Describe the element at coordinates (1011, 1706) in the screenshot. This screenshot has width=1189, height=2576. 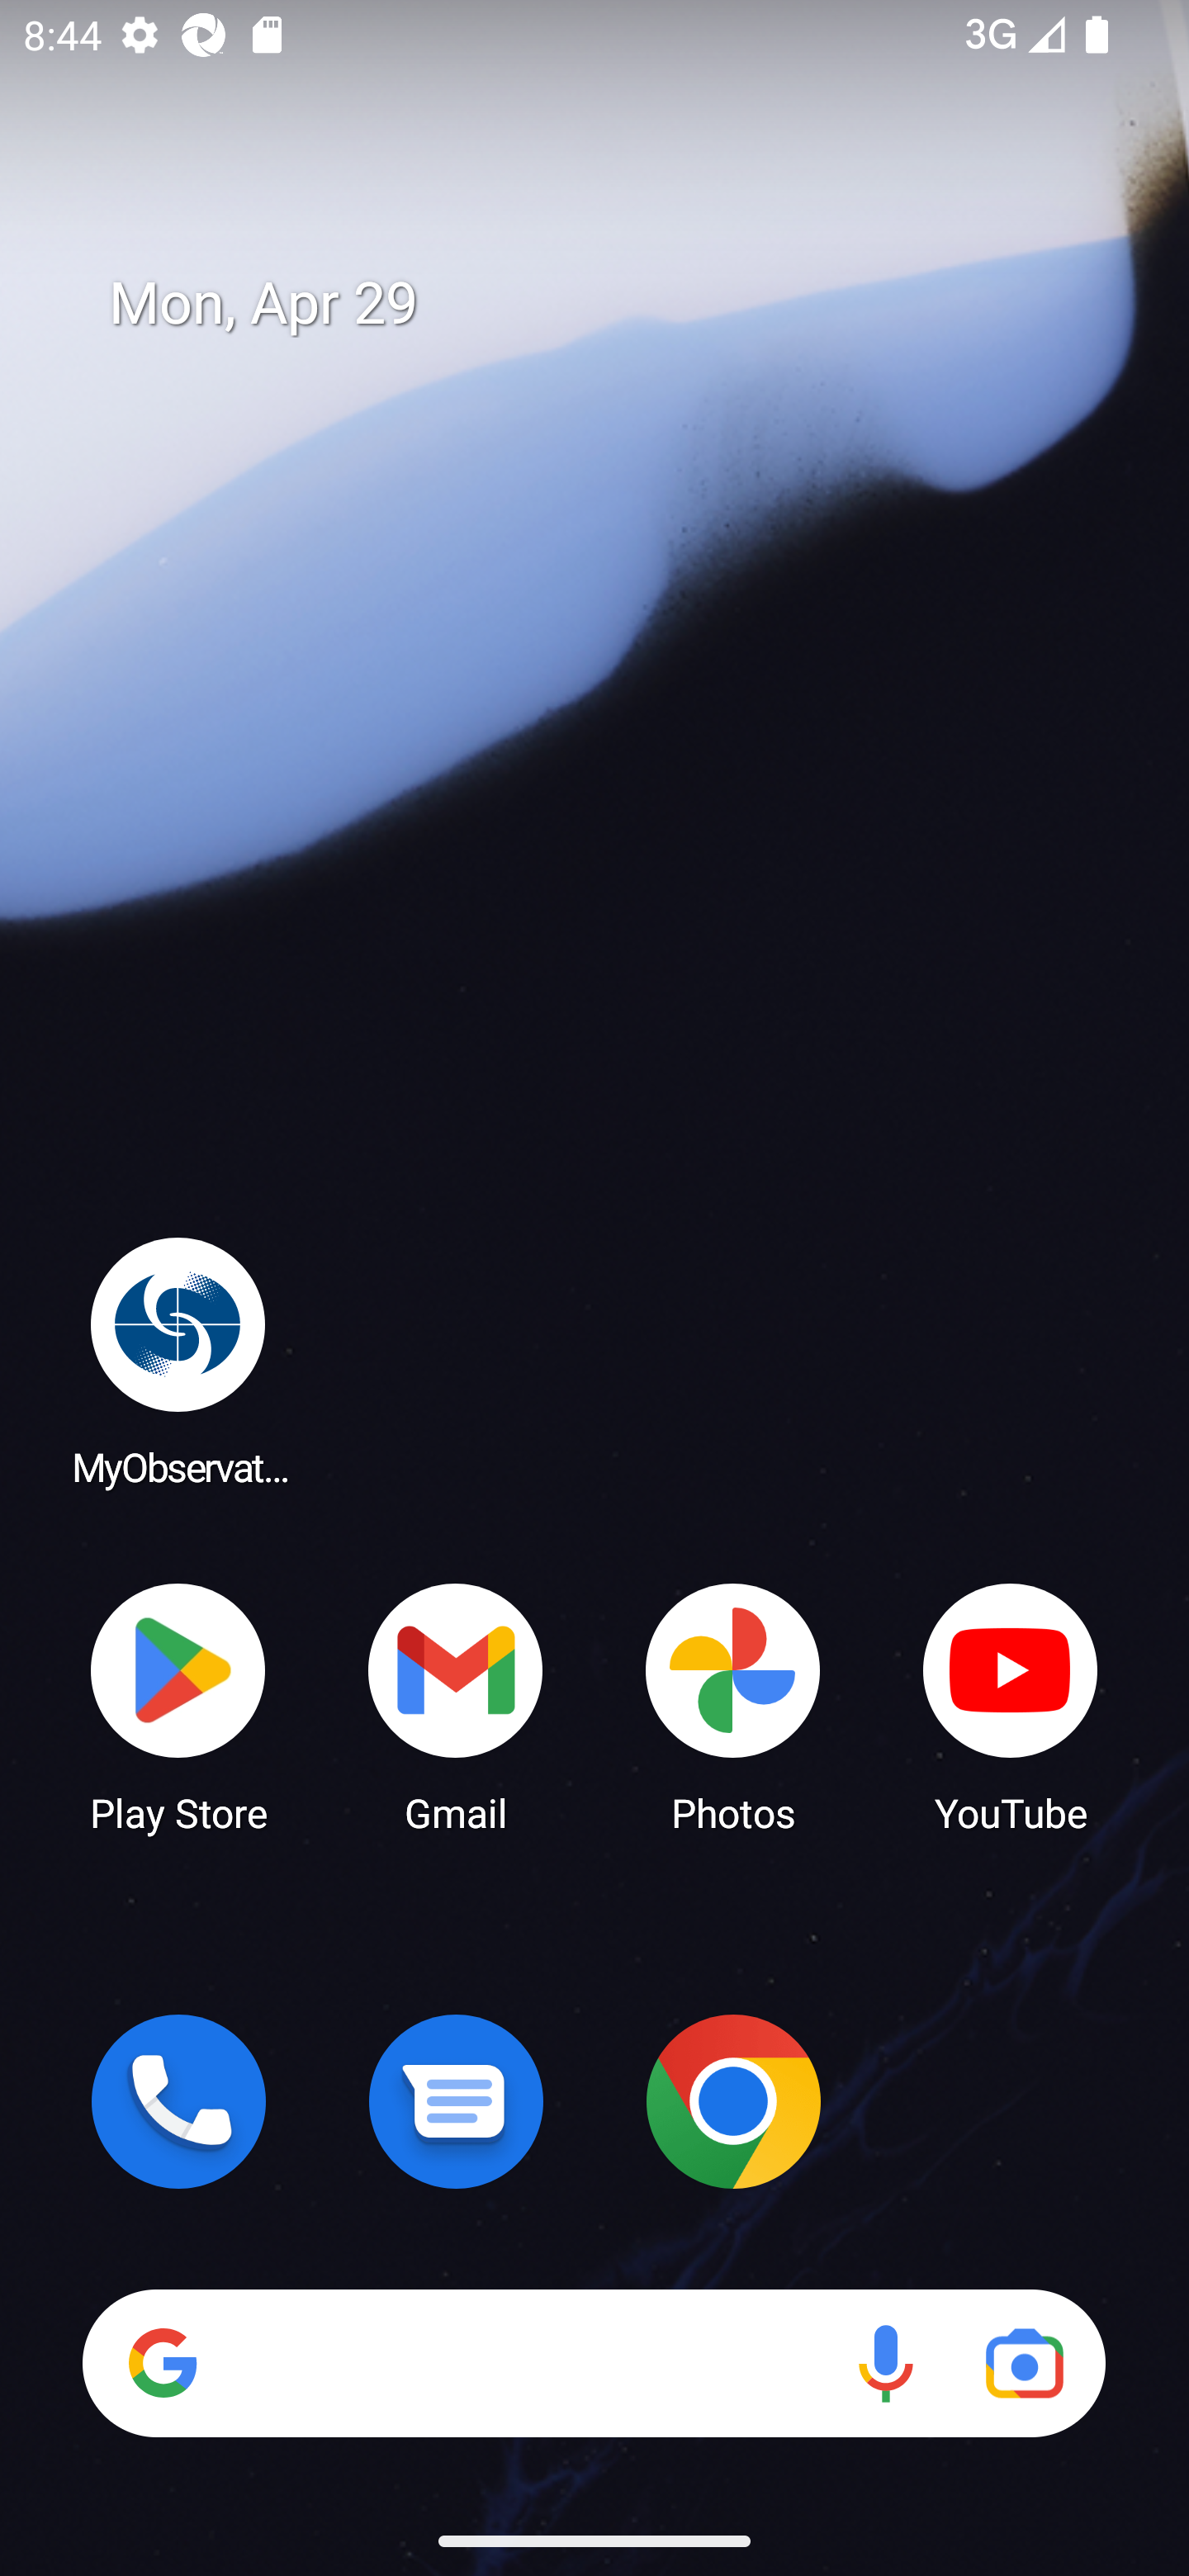
I see `YouTube` at that location.